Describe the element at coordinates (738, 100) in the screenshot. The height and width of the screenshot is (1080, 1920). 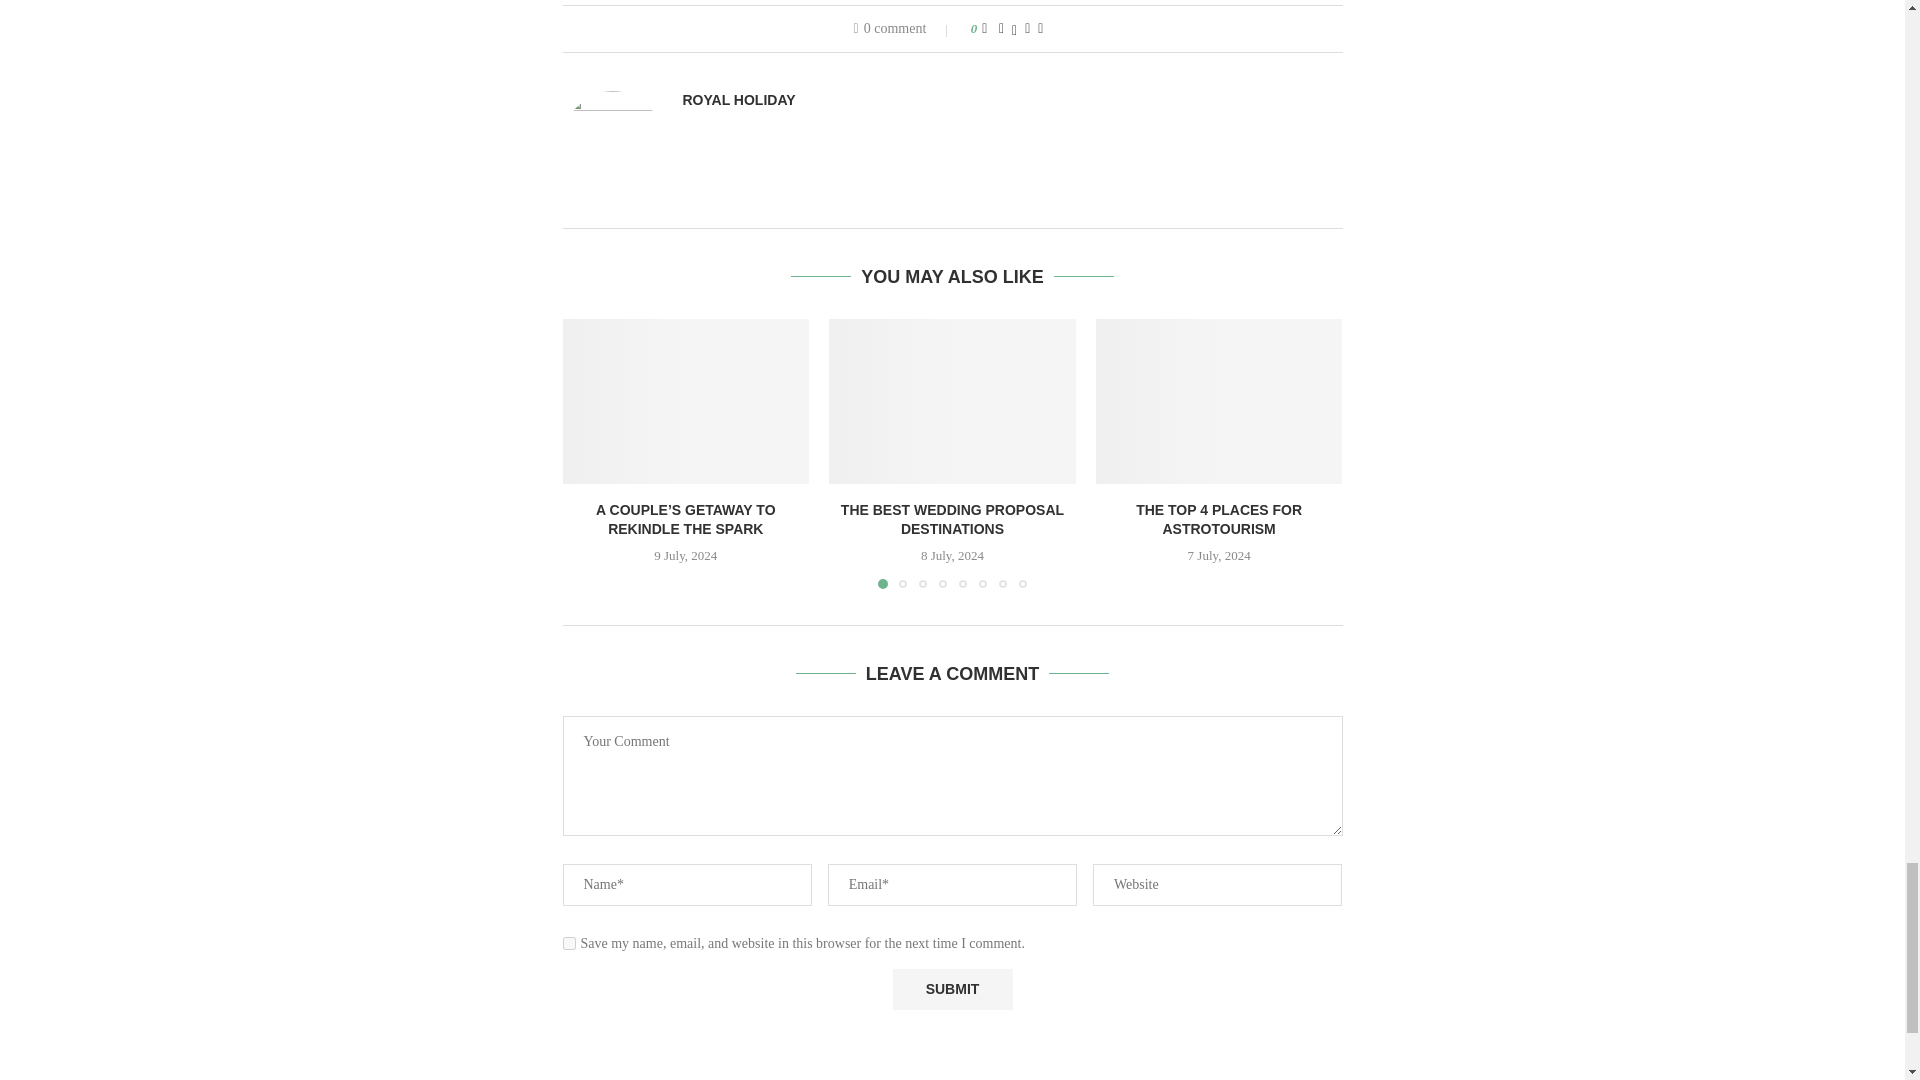
I see `Author Royal Holiday` at that location.